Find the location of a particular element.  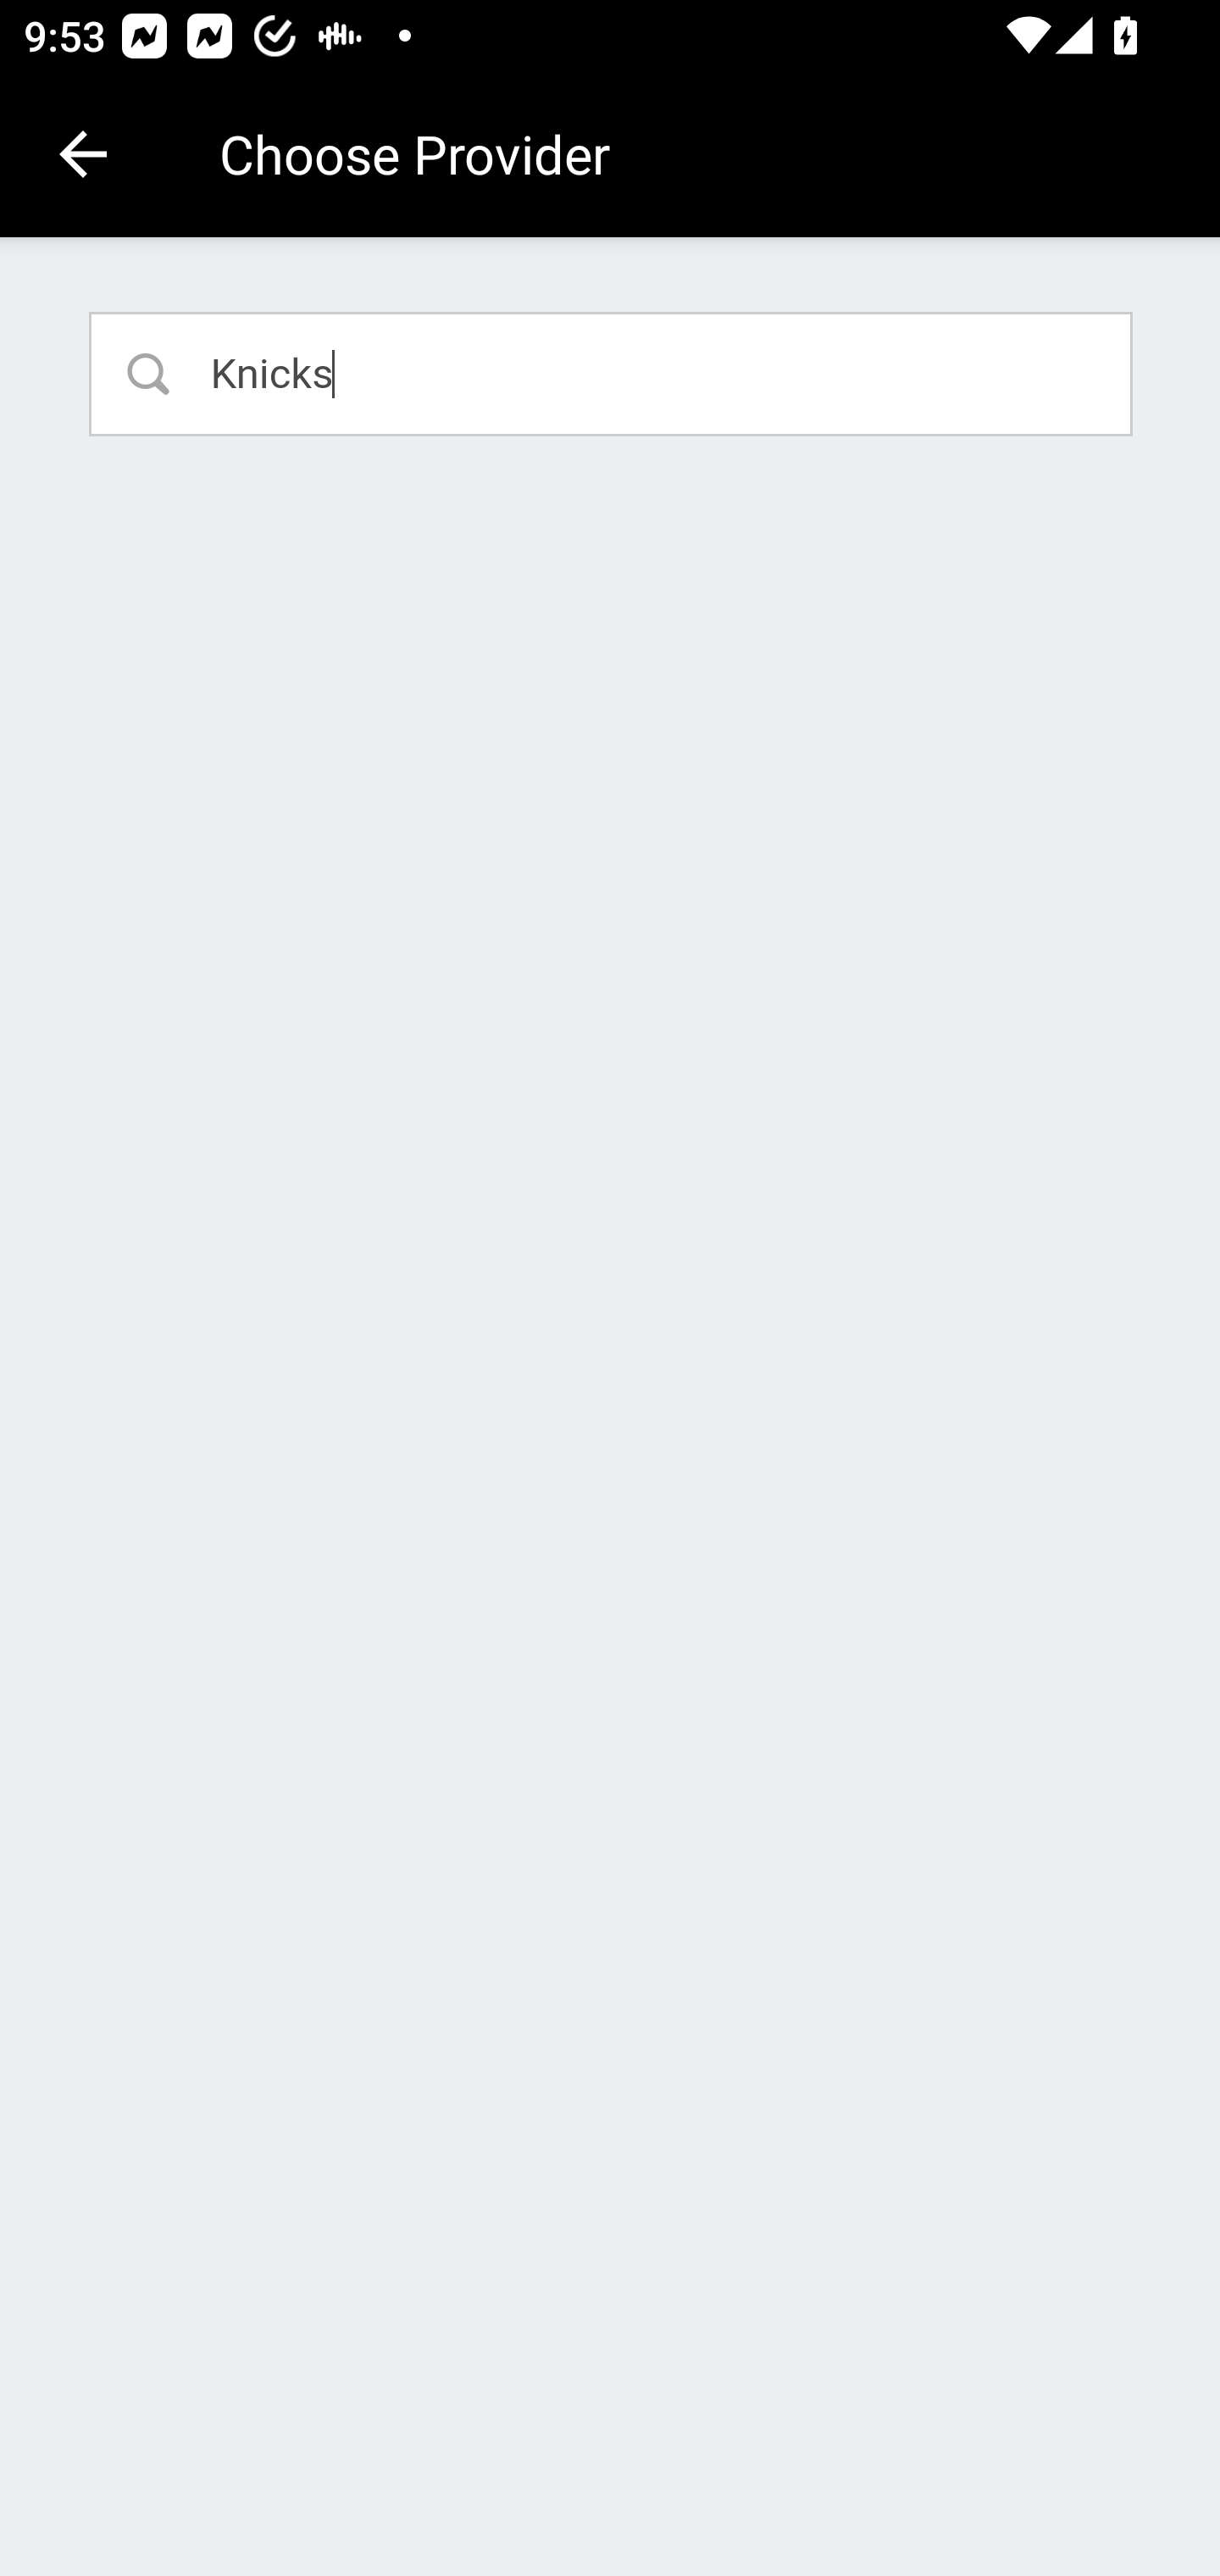

Knicks is located at coordinates (612, 373).